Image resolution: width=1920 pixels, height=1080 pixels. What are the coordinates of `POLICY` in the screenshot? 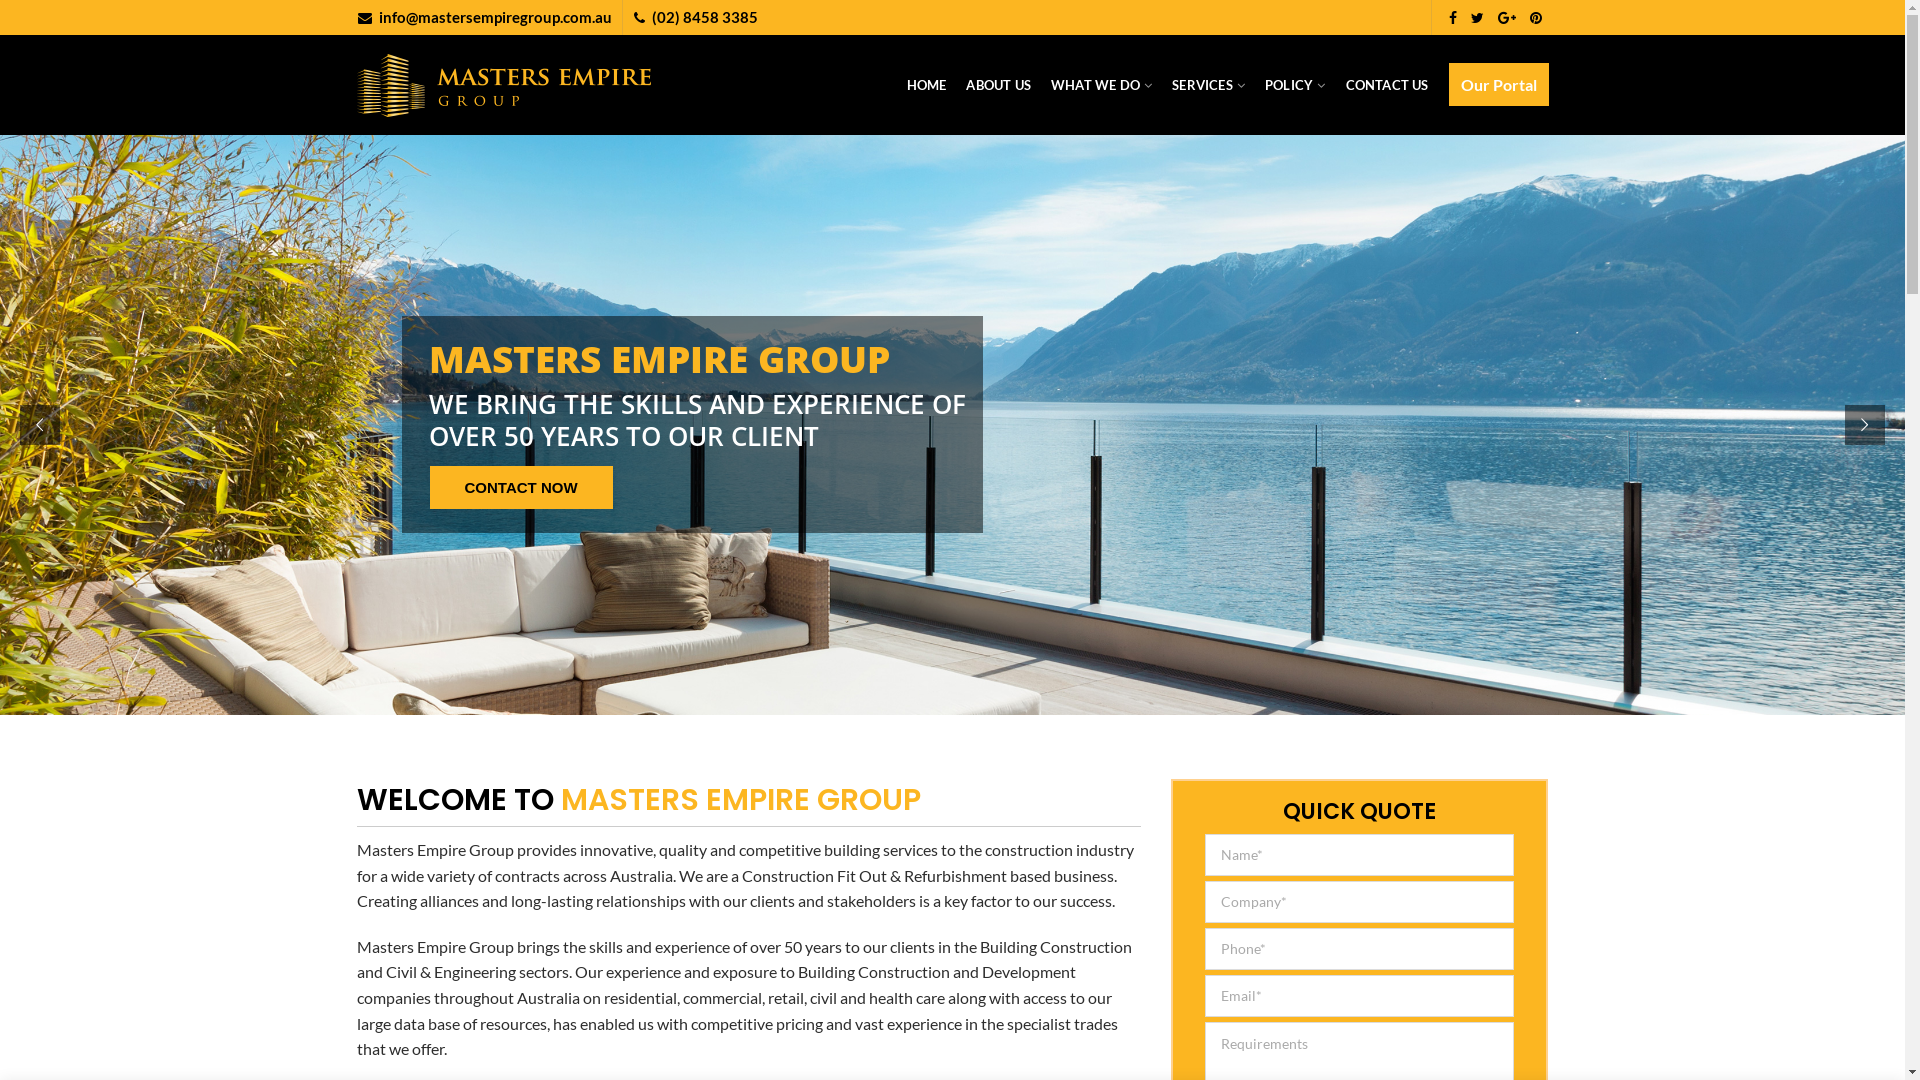 It's located at (1295, 85).